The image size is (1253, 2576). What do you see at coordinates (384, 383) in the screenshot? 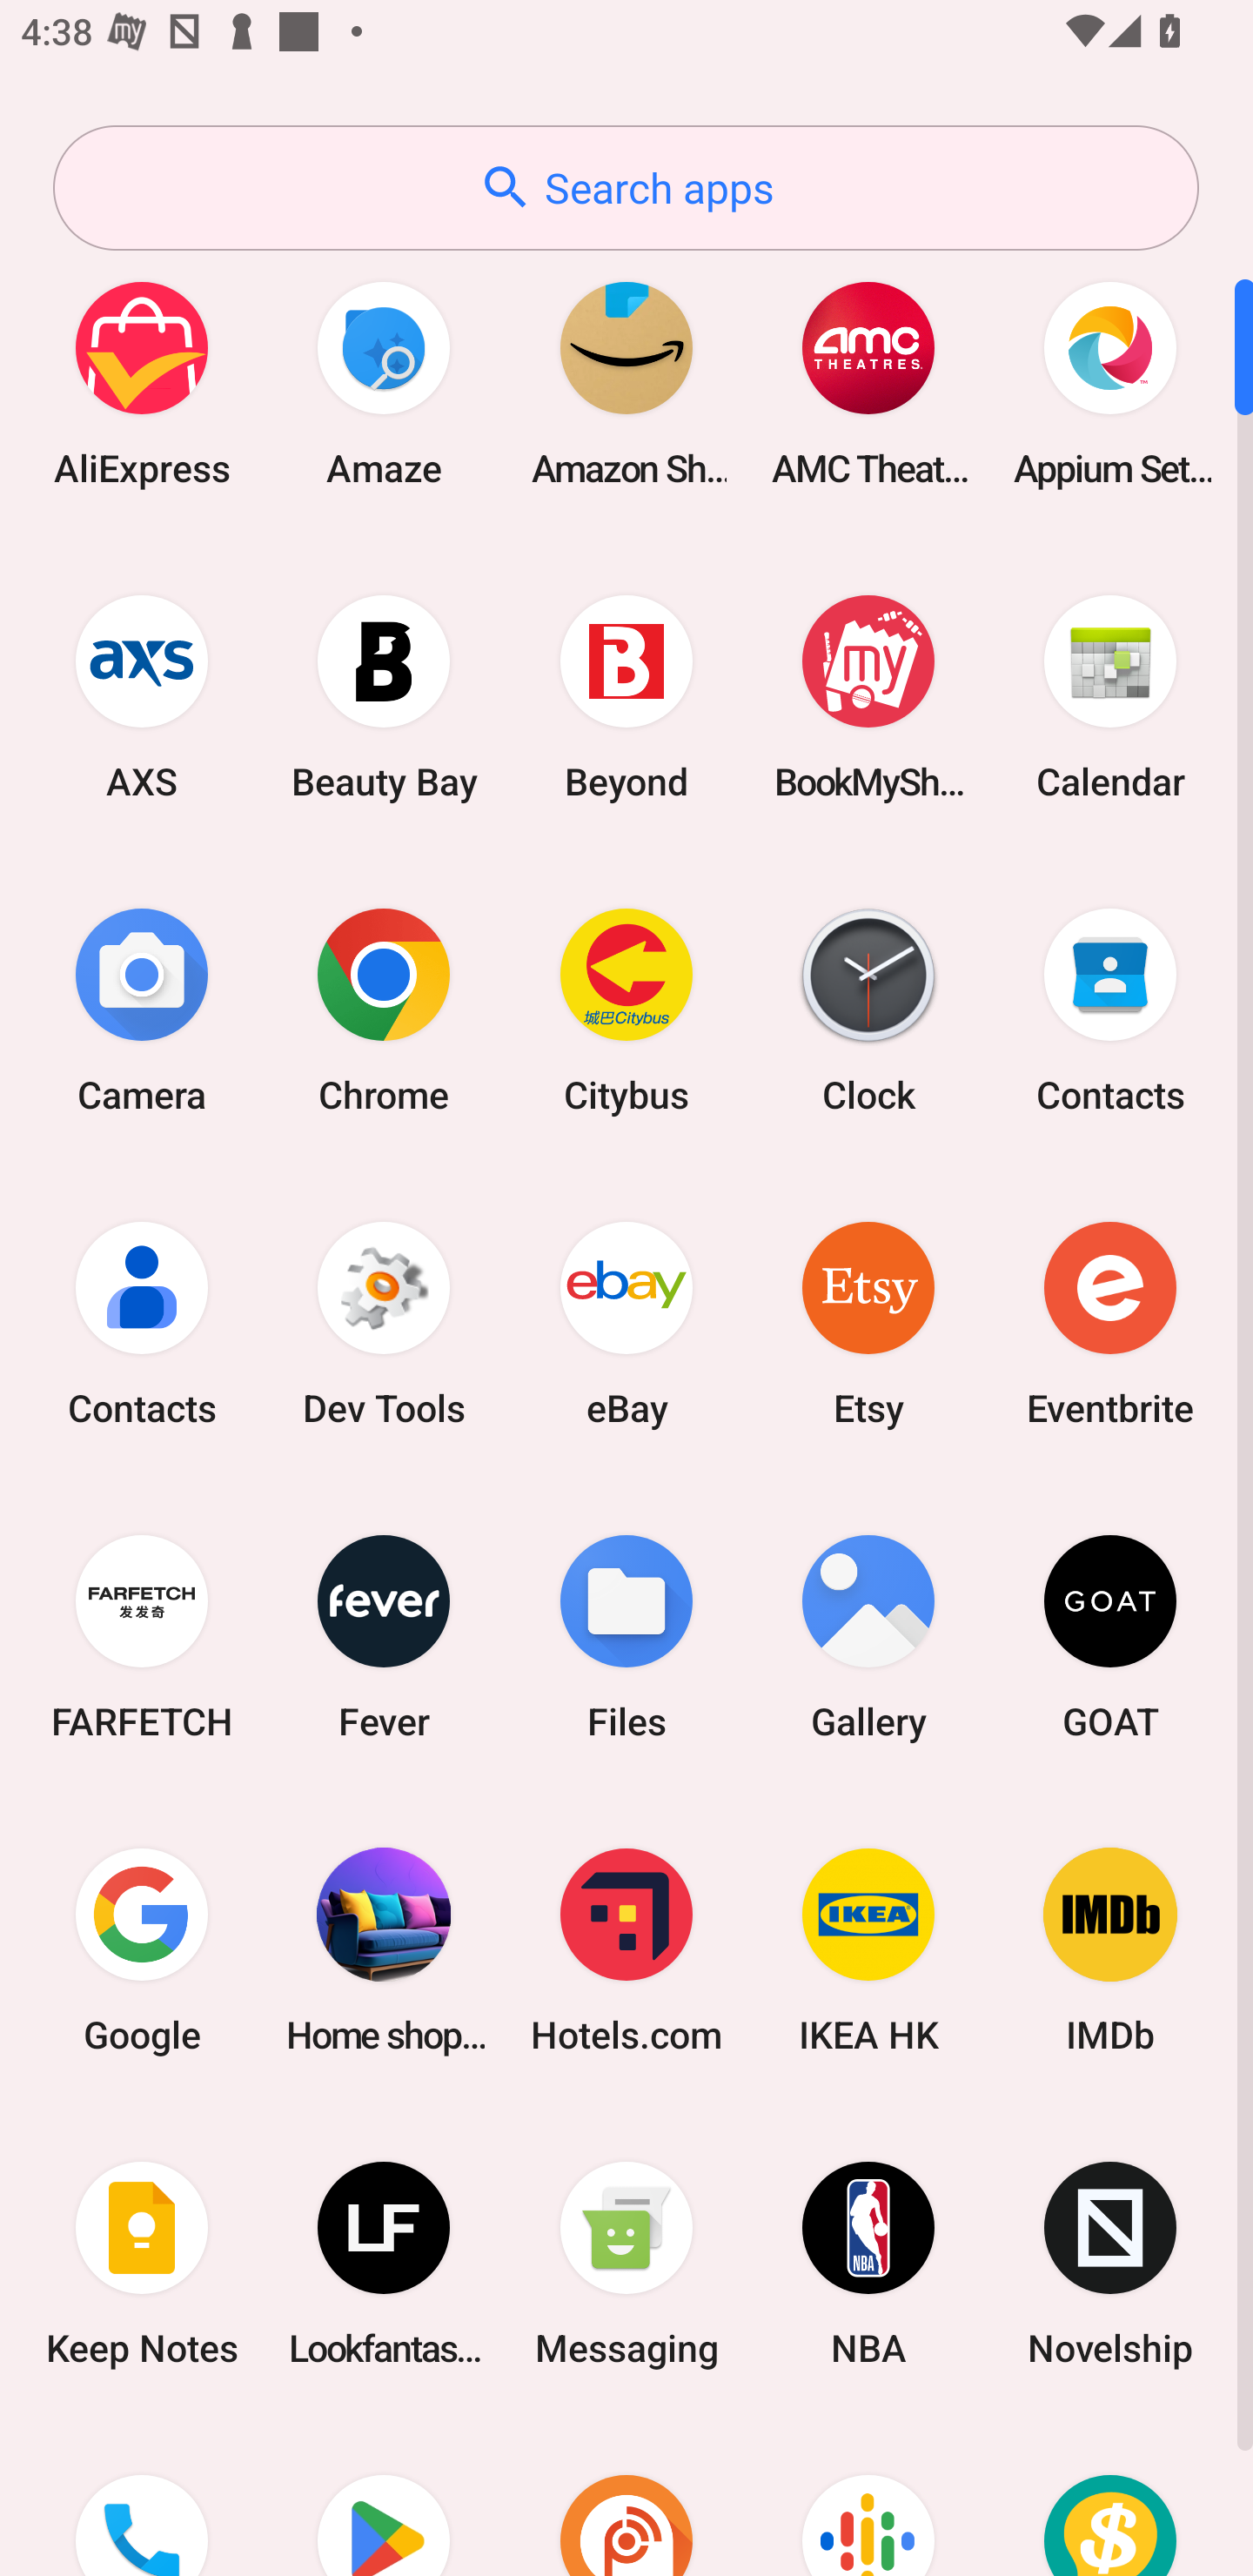
I see `Amaze` at bounding box center [384, 383].